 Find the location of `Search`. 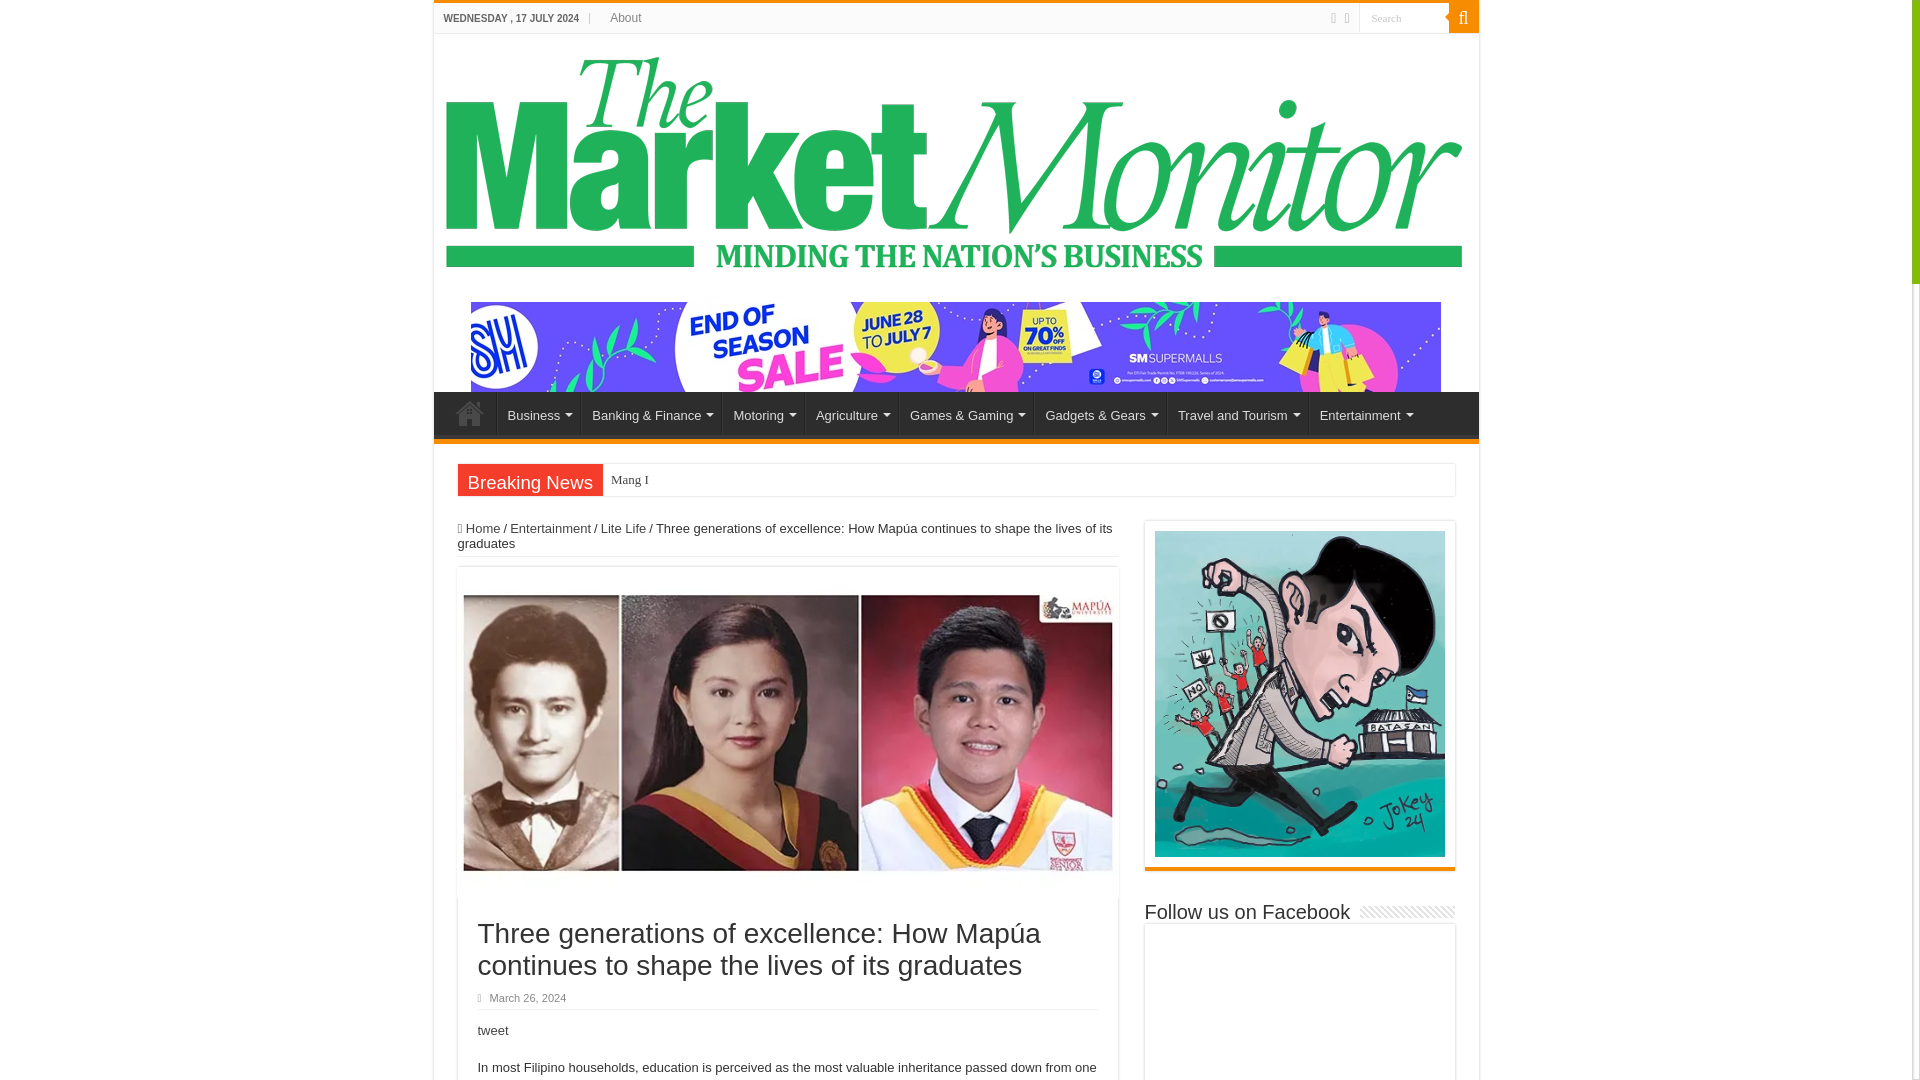

Search is located at coordinates (1462, 18).